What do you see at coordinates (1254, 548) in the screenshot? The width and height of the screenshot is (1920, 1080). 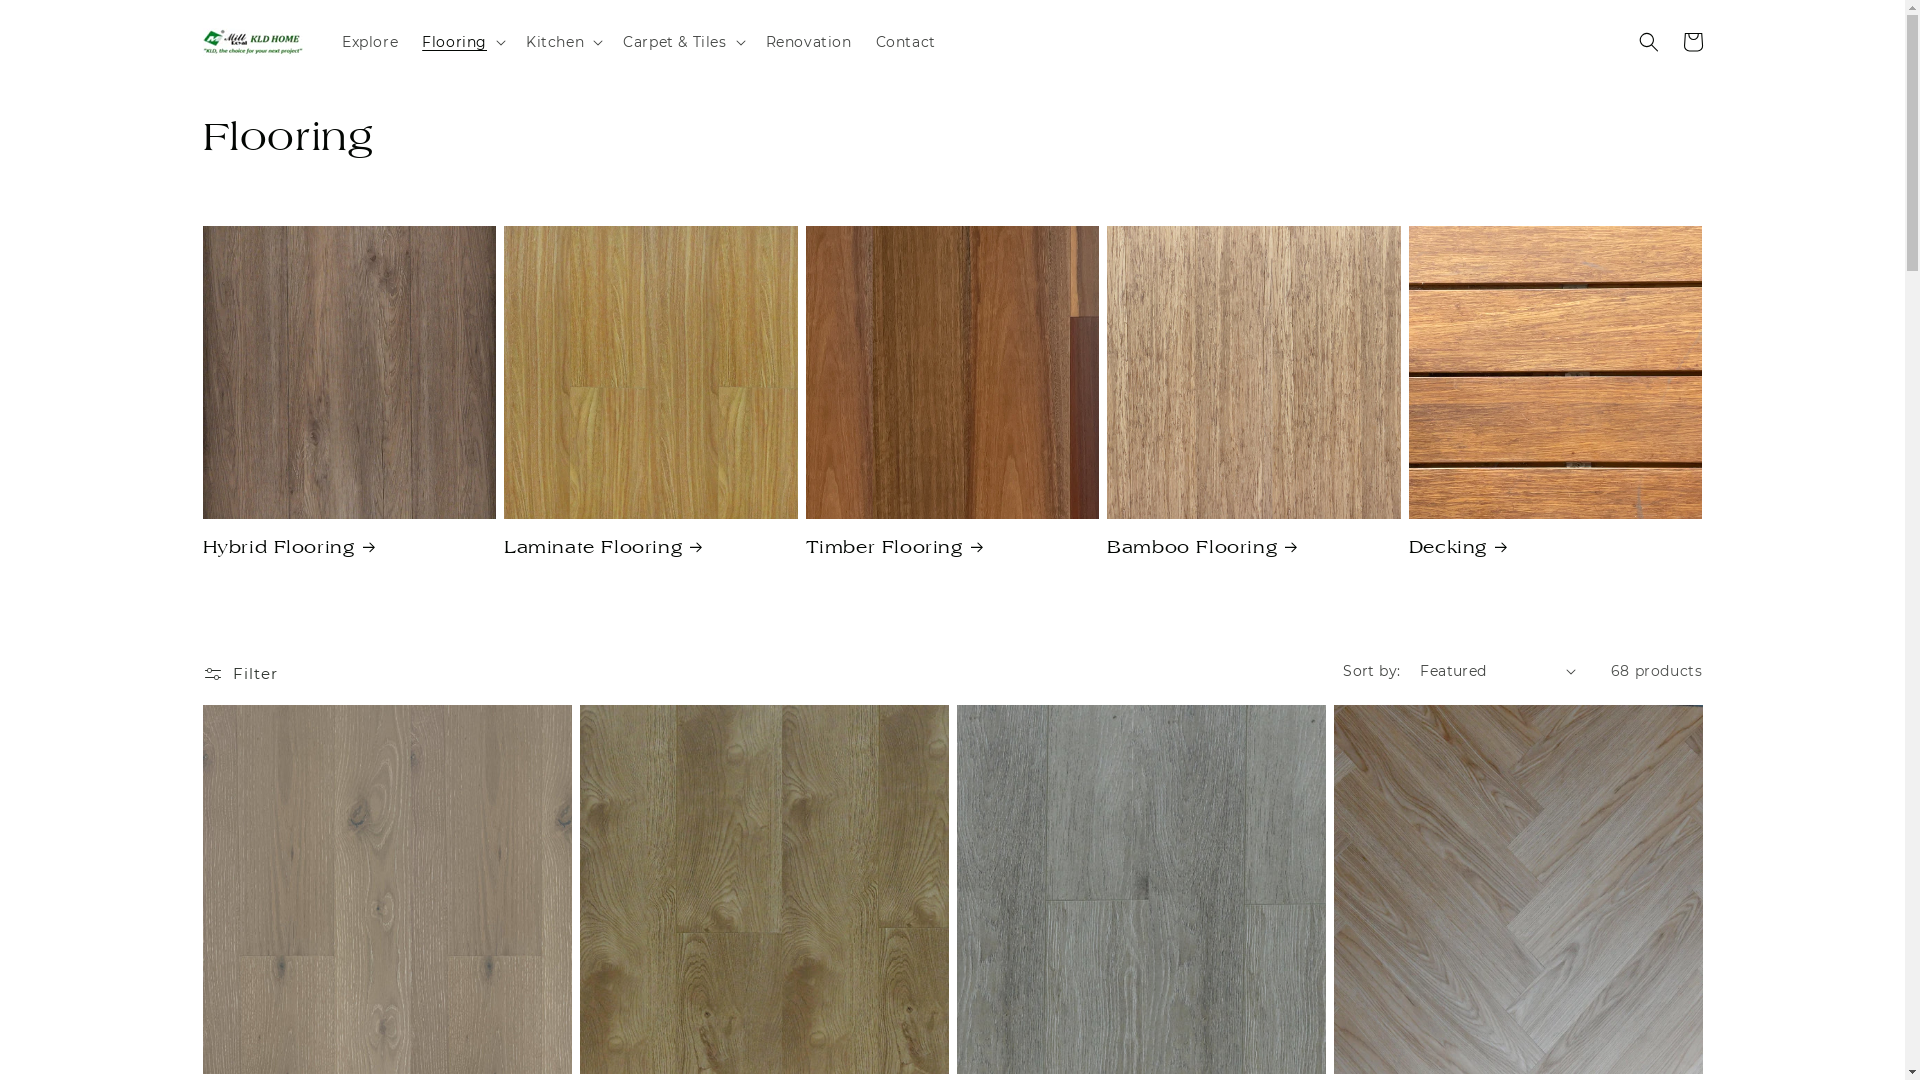 I see `Bamboo Flooring` at bounding box center [1254, 548].